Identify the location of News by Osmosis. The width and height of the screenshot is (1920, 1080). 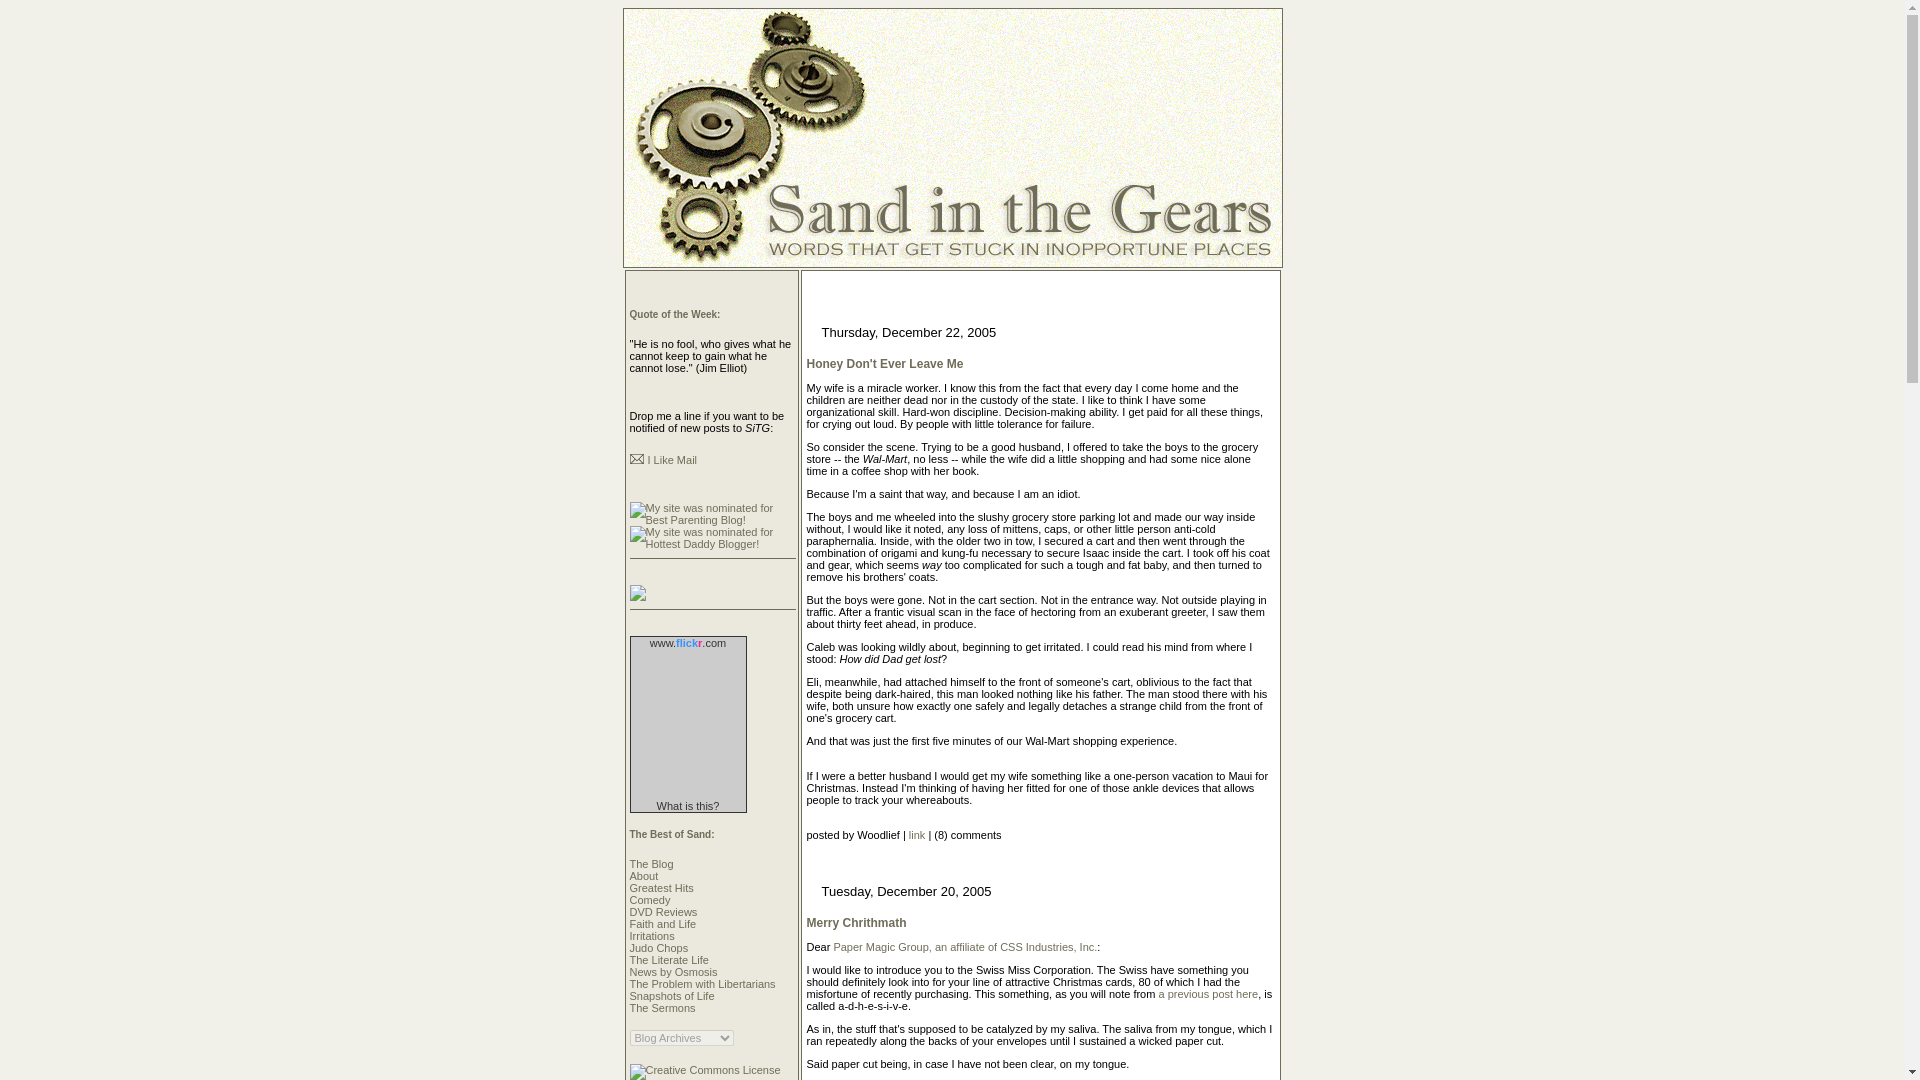
(674, 972).